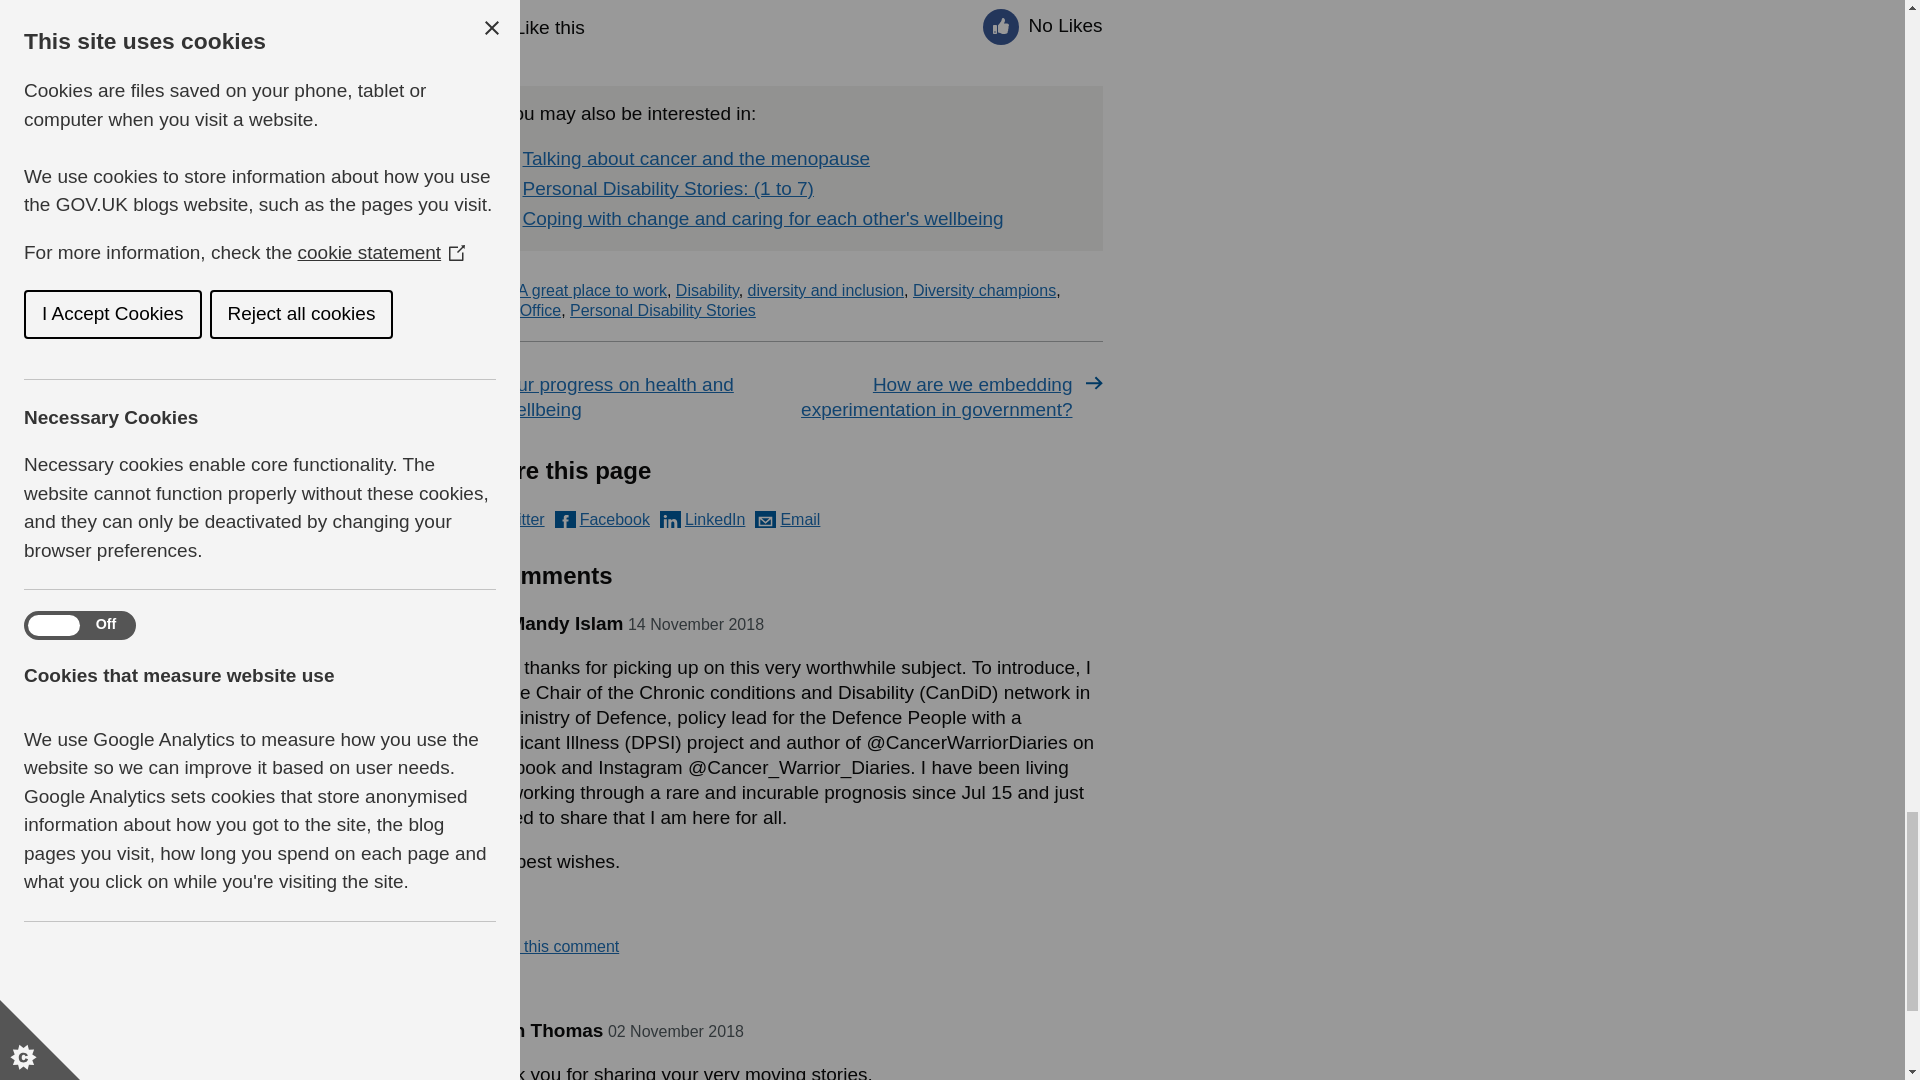  Describe the element at coordinates (602, 519) in the screenshot. I see `Facebook` at that location.